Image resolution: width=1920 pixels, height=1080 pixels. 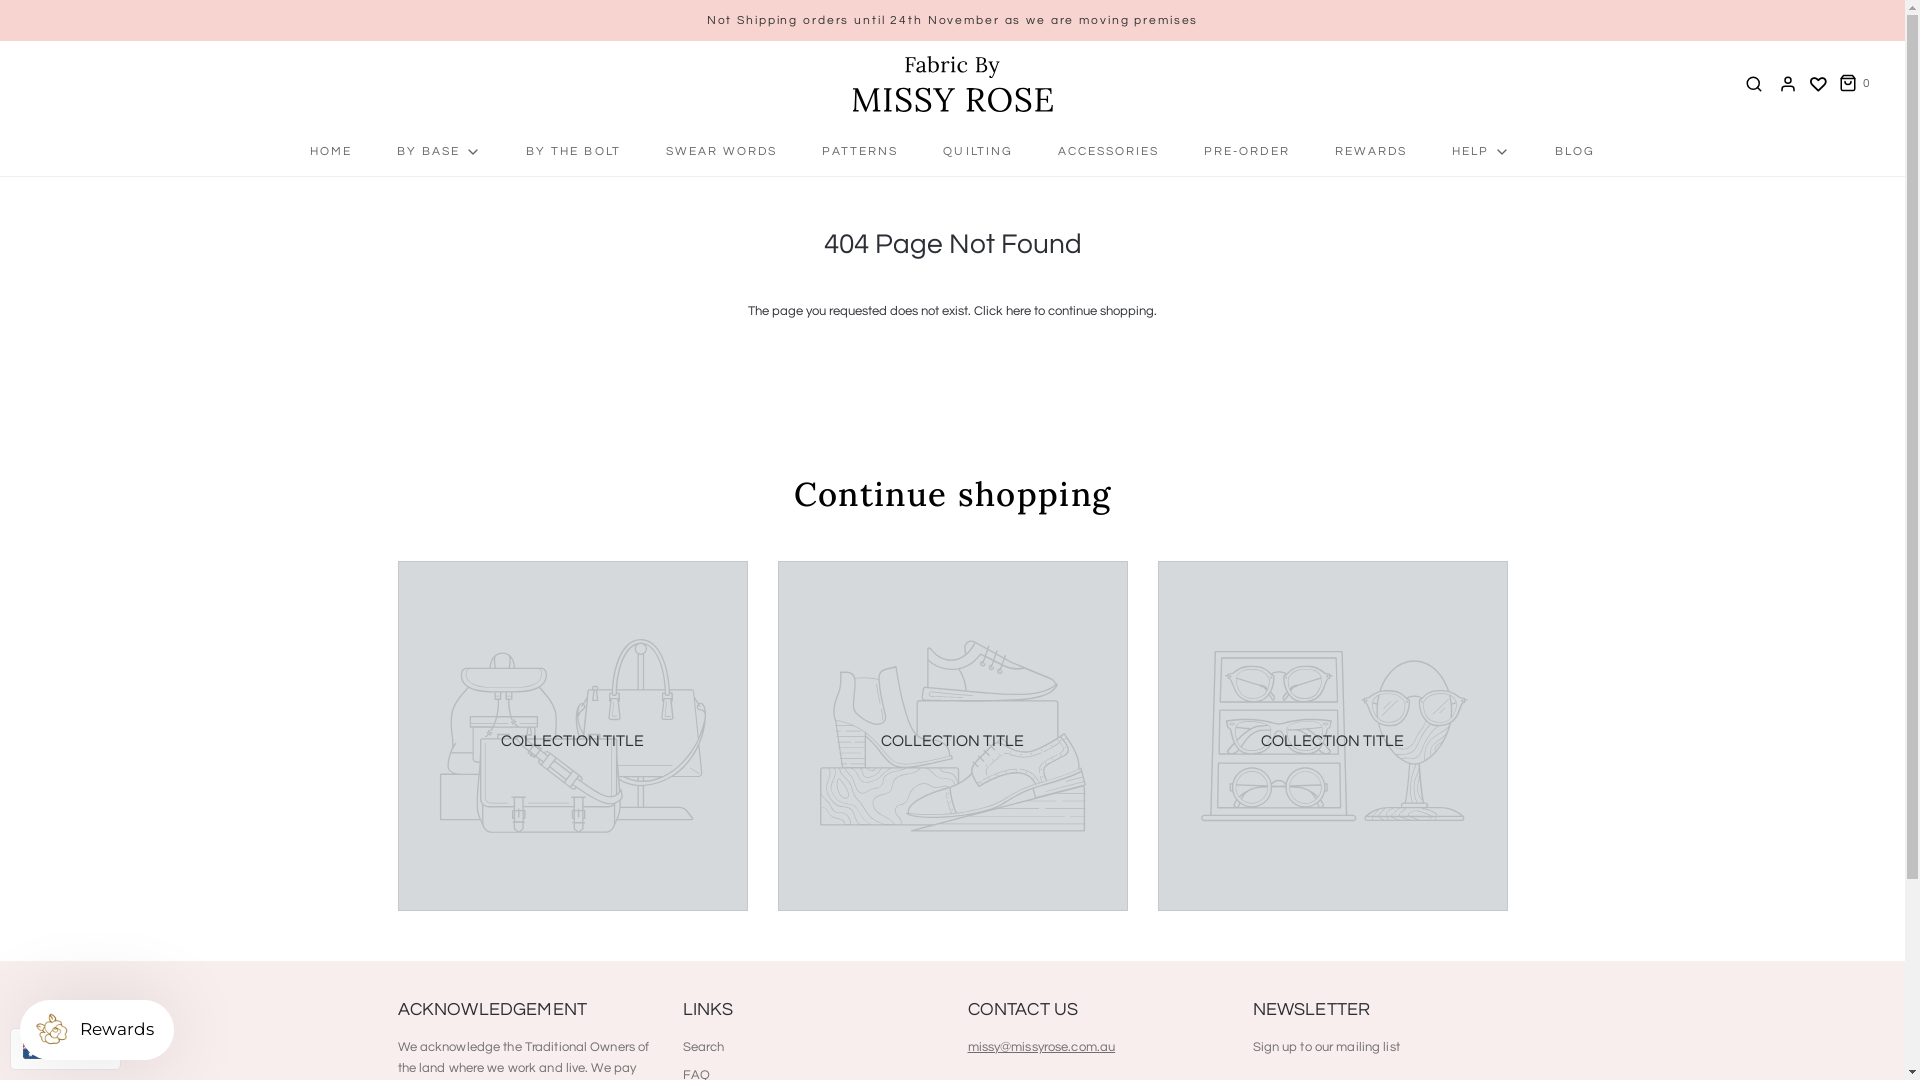 What do you see at coordinates (97, 1030) in the screenshot?
I see `Rewards` at bounding box center [97, 1030].